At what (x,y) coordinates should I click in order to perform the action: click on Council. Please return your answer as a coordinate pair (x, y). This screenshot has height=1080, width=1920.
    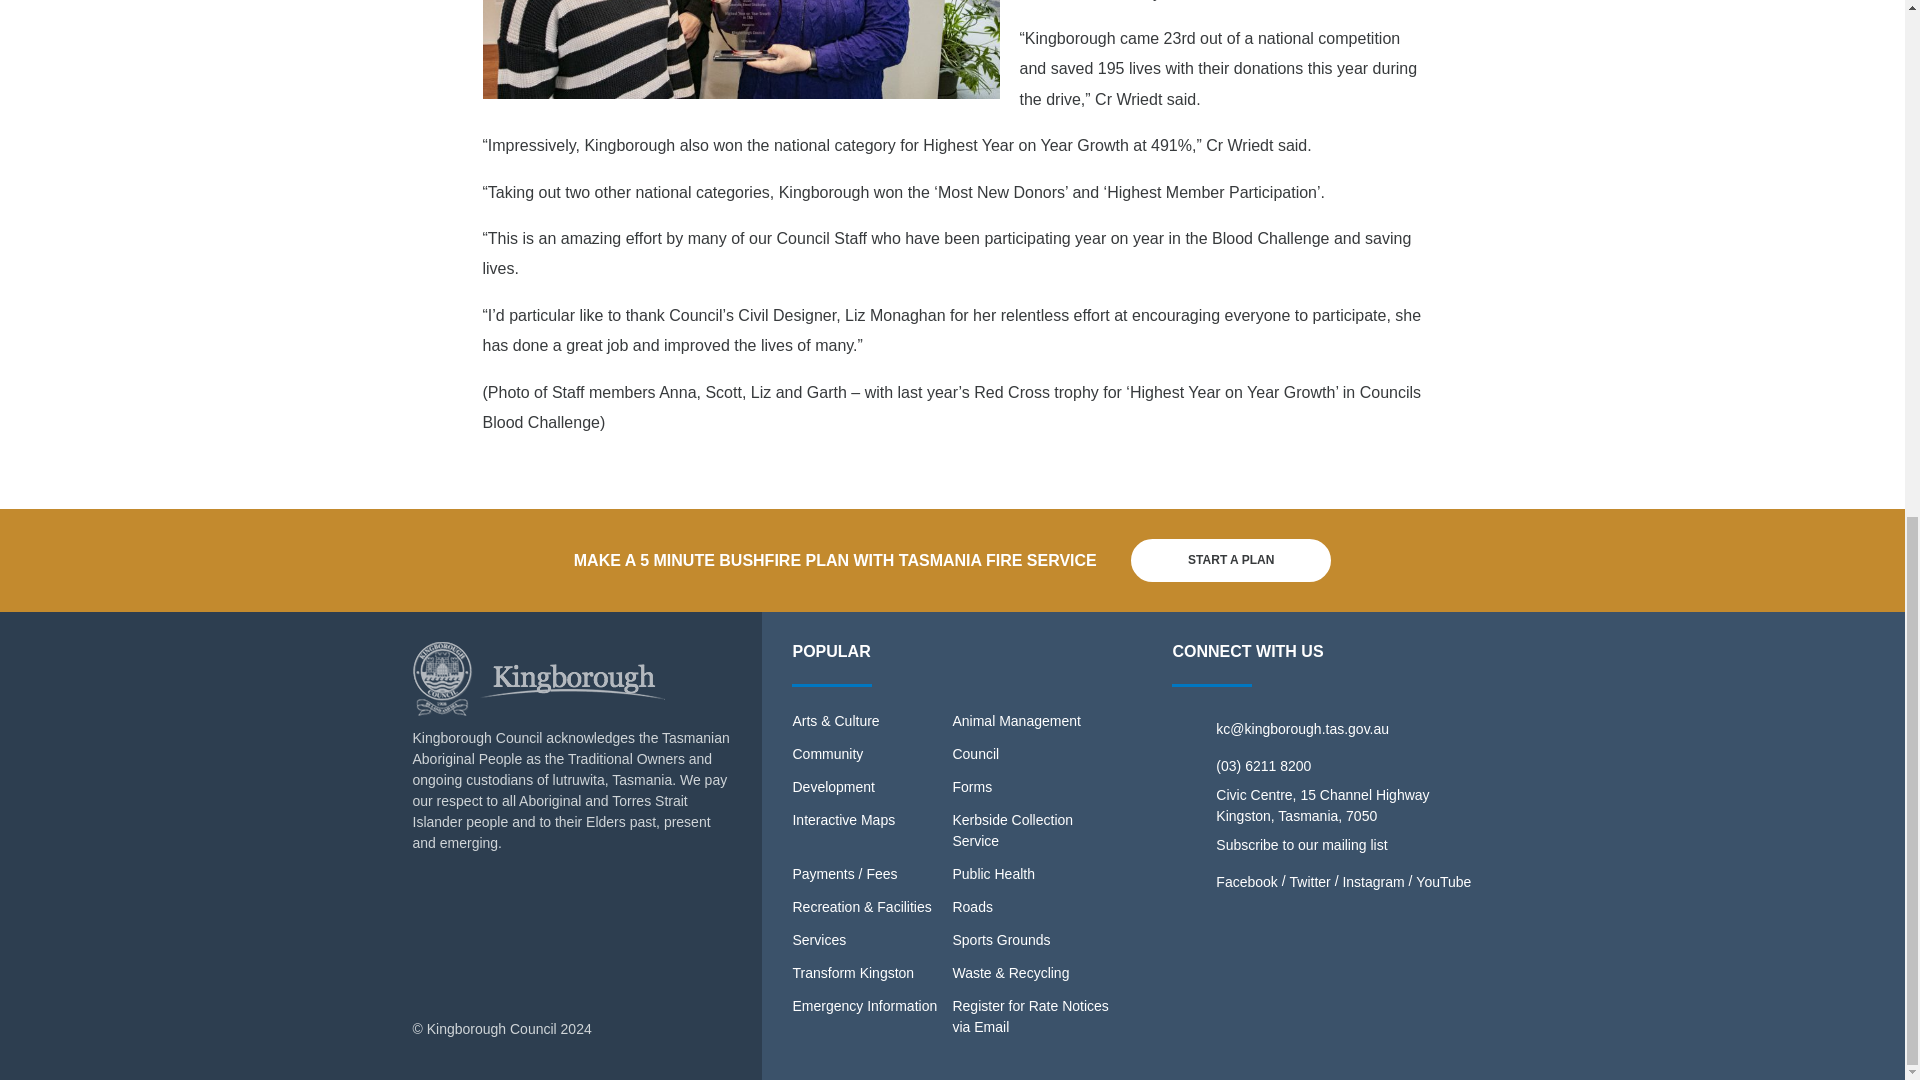
    Looking at the image, I should click on (975, 754).